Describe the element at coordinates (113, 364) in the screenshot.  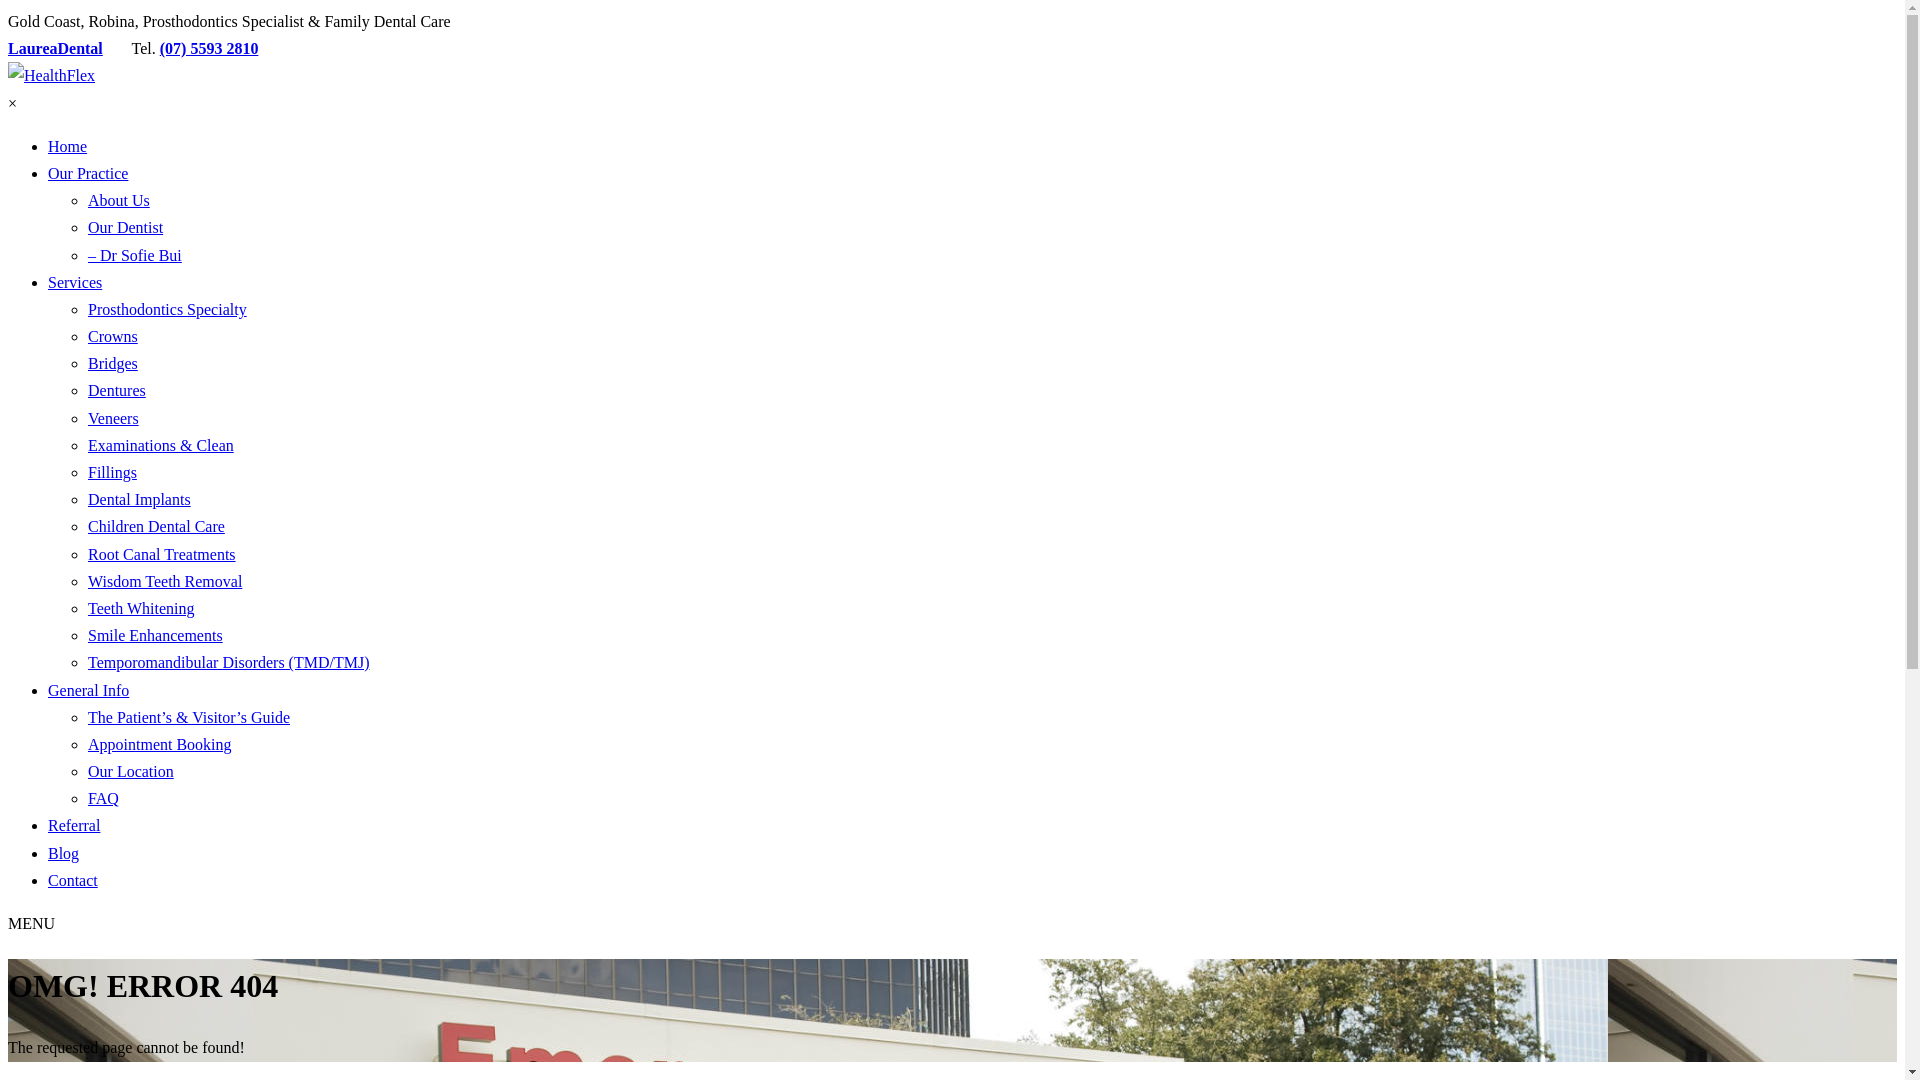
I see `Bridges` at that location.